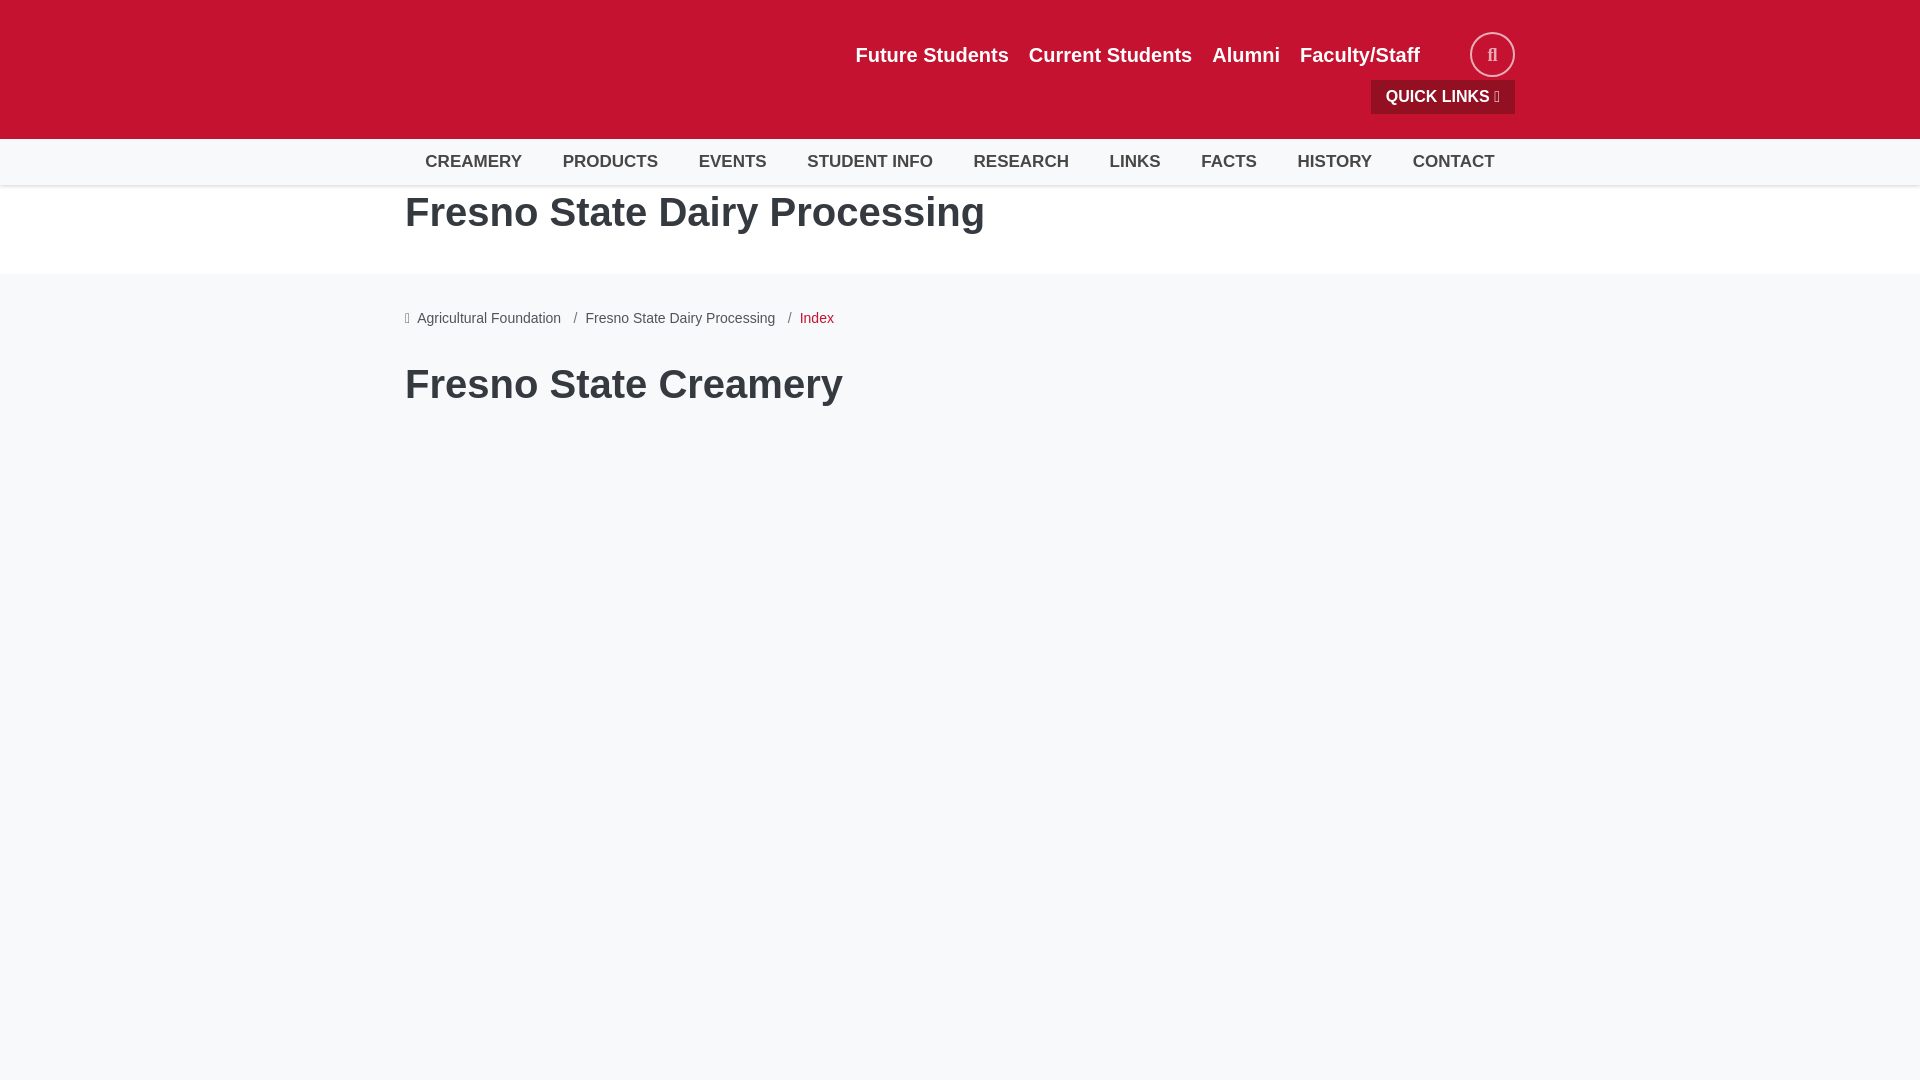 This screenshot has width=1920, height=1080. I want to click on Alumni, so click(1246, 54).